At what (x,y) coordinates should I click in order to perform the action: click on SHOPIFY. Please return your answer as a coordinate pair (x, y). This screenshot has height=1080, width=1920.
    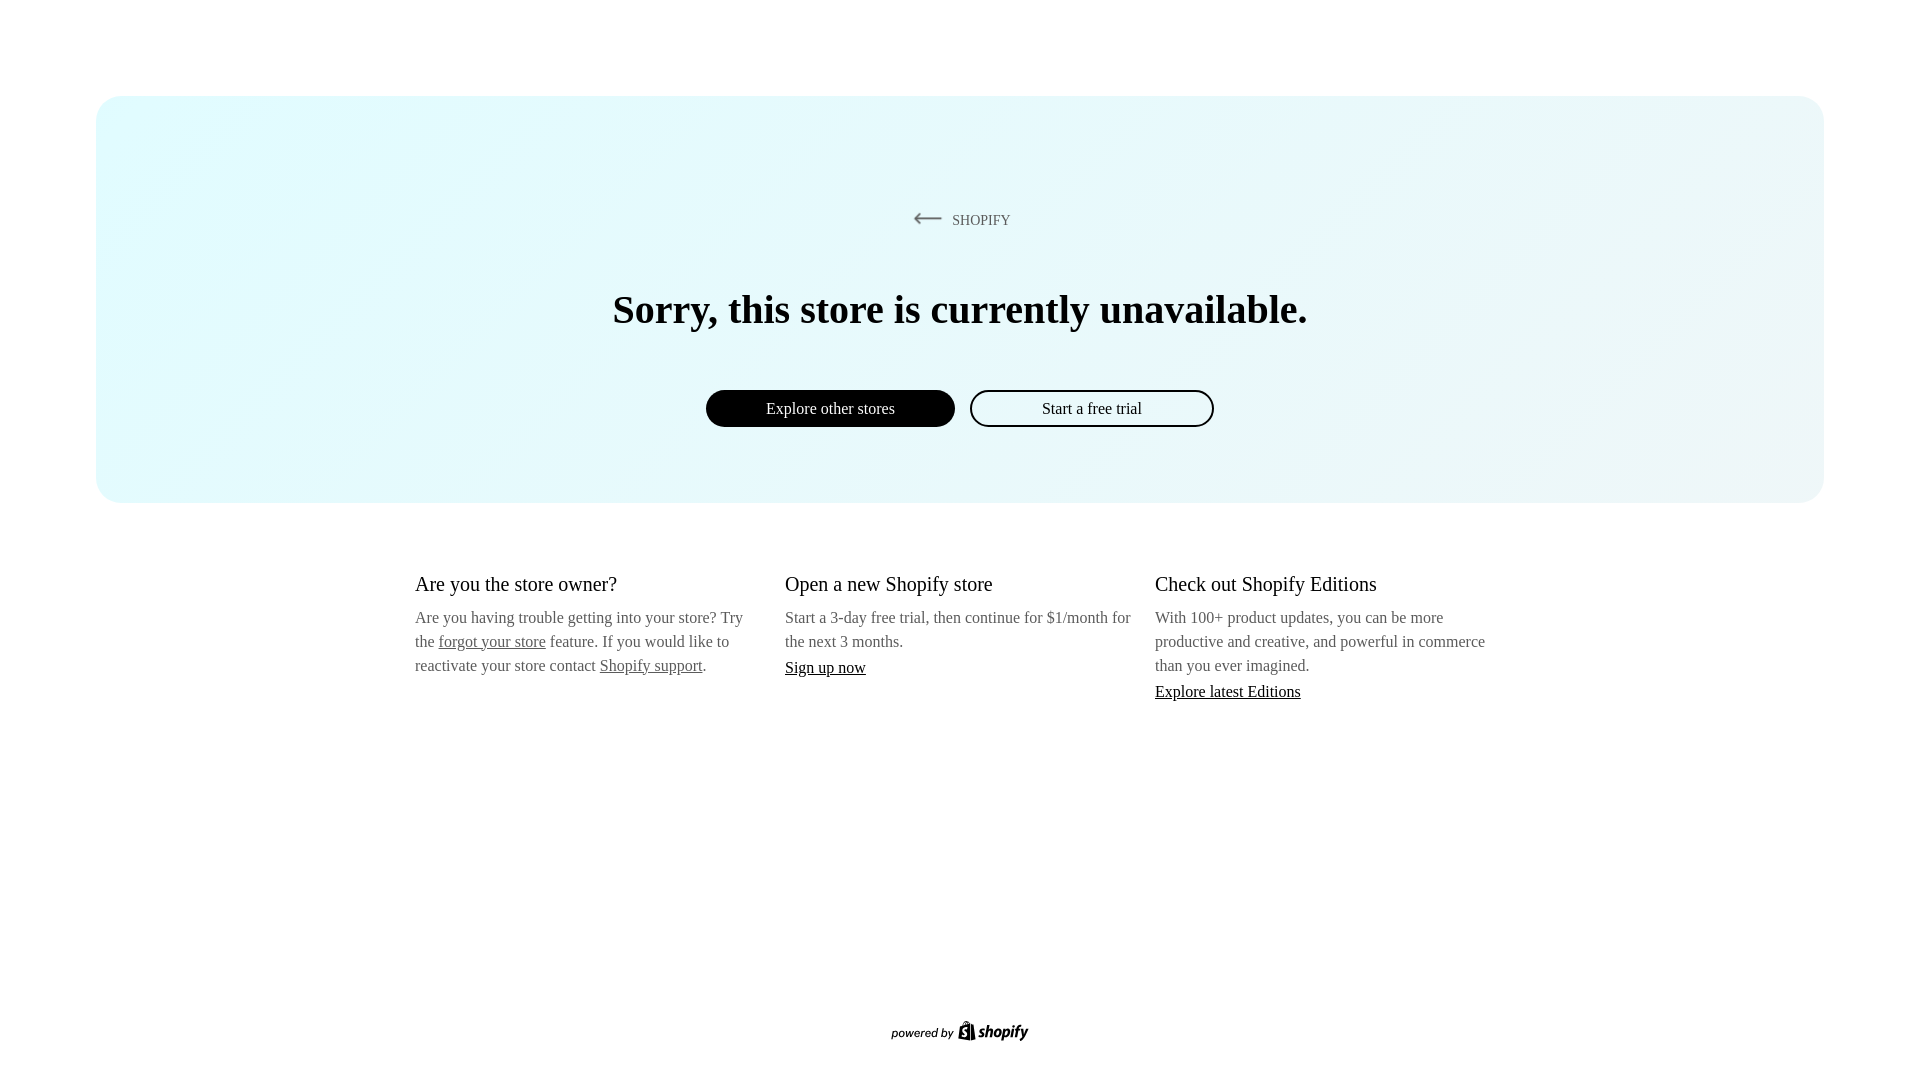
    Looking at the image, I should click on (958, 219).